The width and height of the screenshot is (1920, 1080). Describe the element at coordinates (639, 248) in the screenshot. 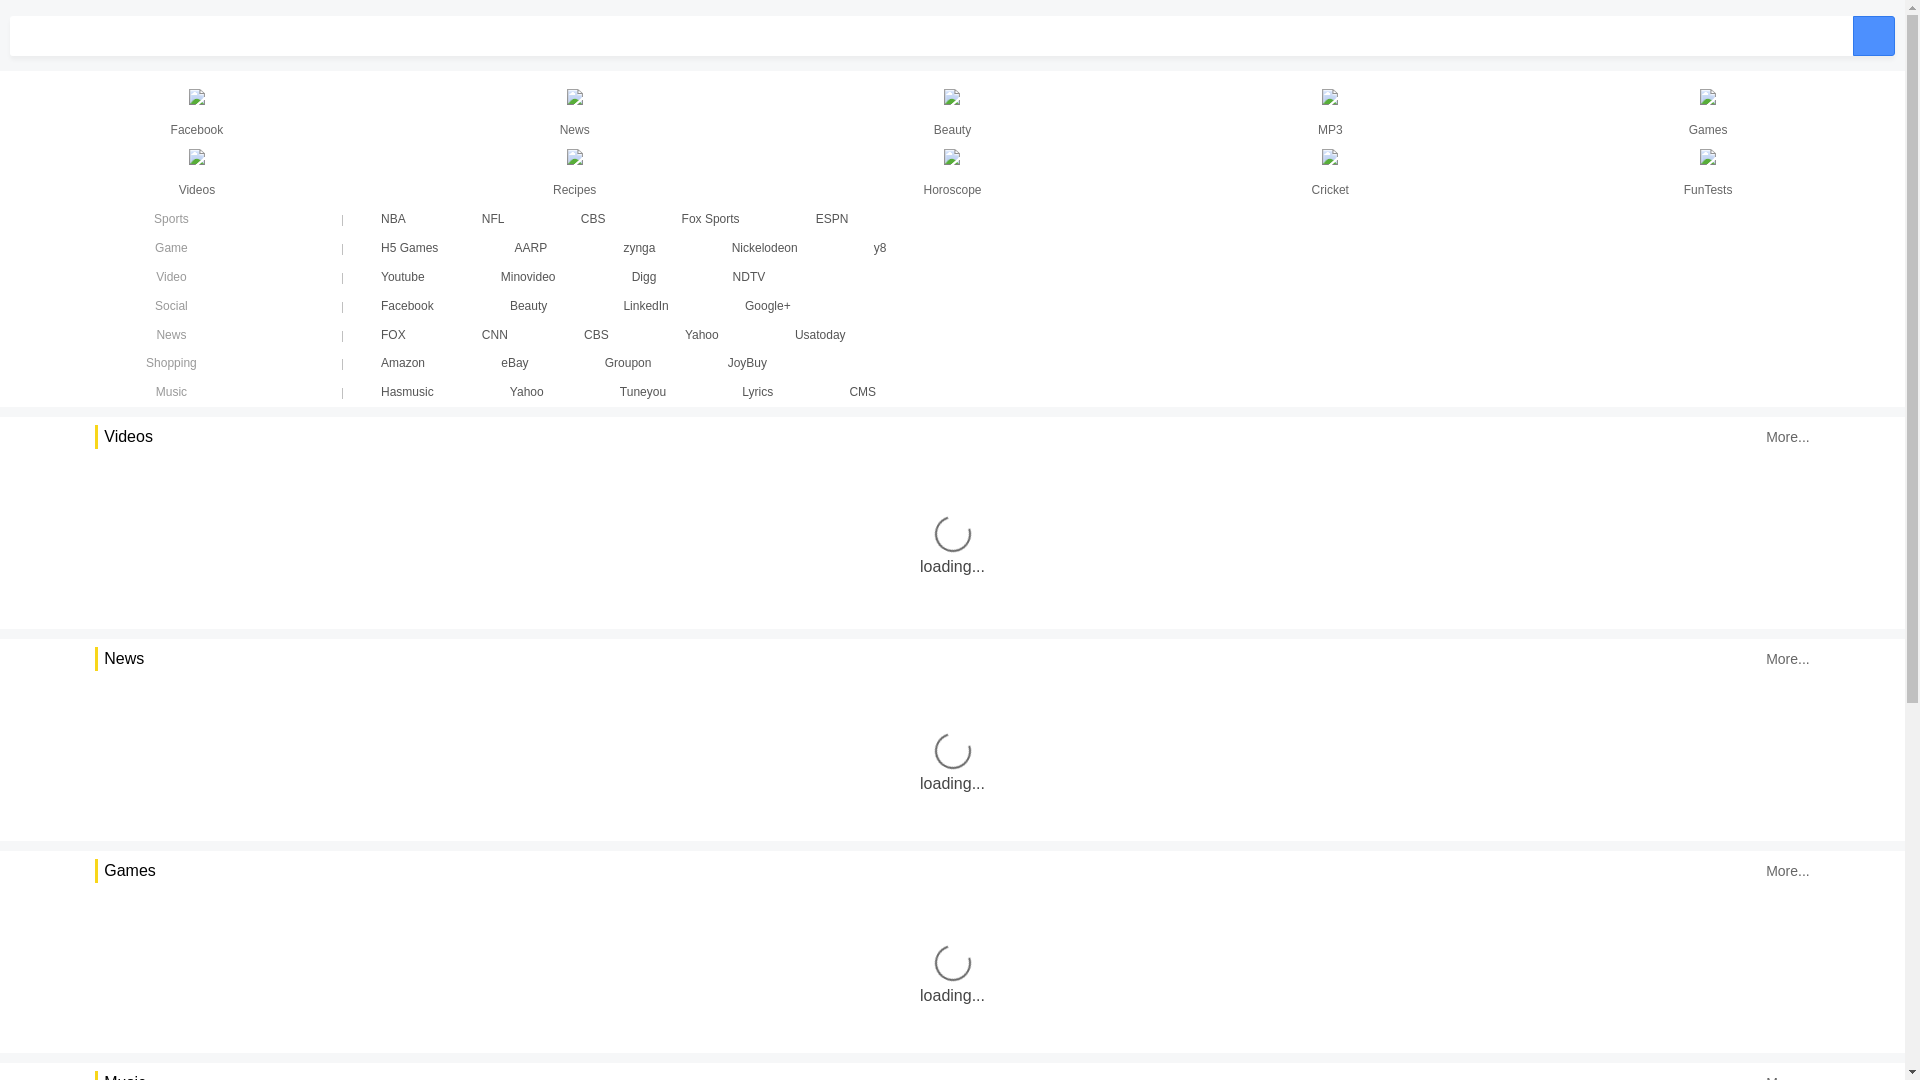

I see `zynga` at that location.